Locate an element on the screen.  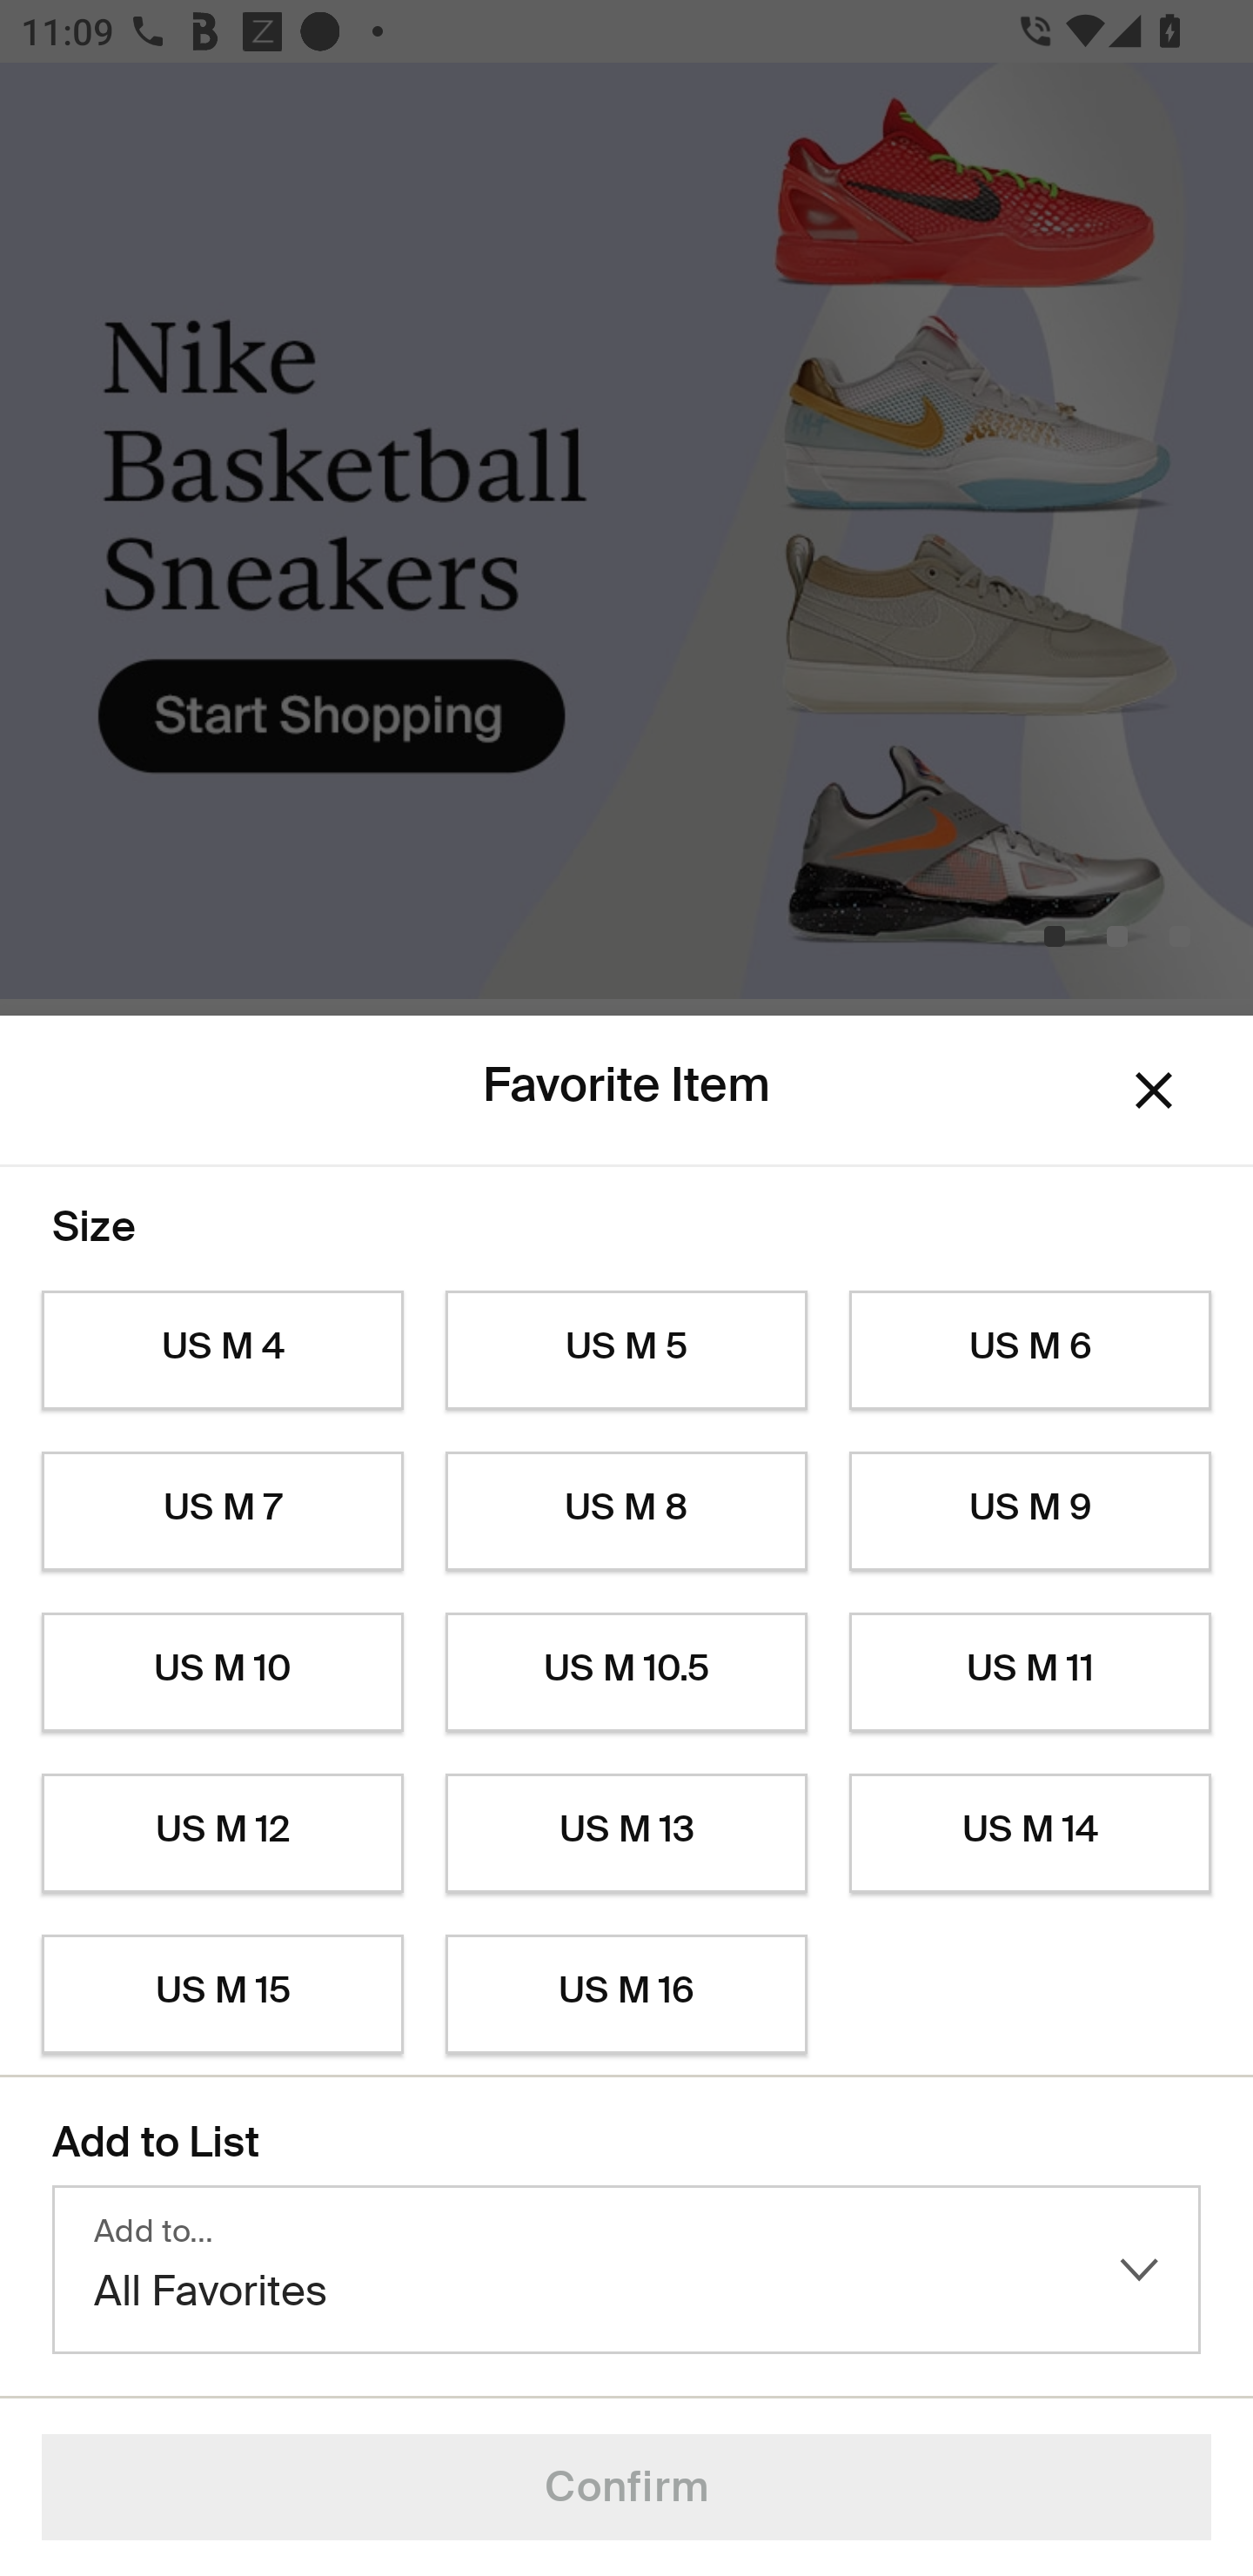
Add to… All Favorites is located at coordinates (626, 2270).